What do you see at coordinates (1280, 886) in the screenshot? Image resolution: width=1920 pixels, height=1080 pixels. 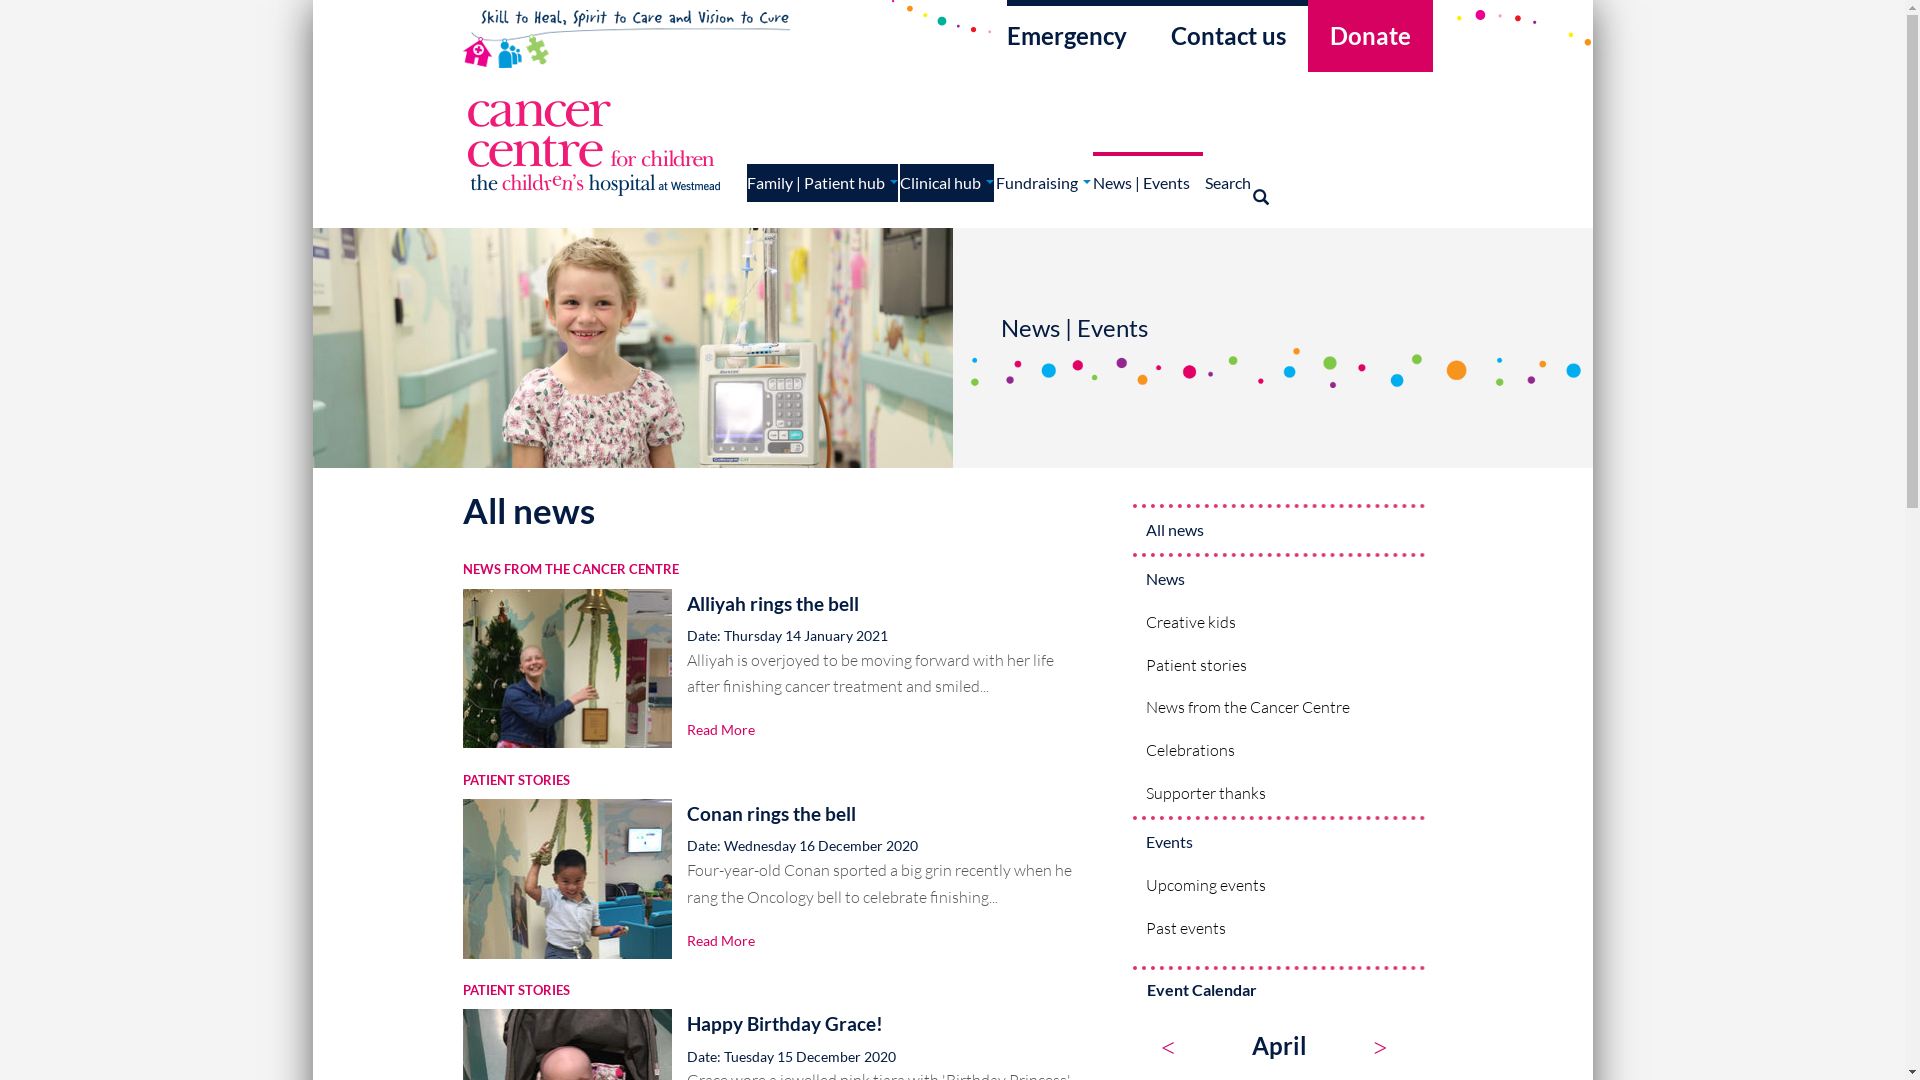 I see `Upcoming events` at bounding box center [1280, 886].